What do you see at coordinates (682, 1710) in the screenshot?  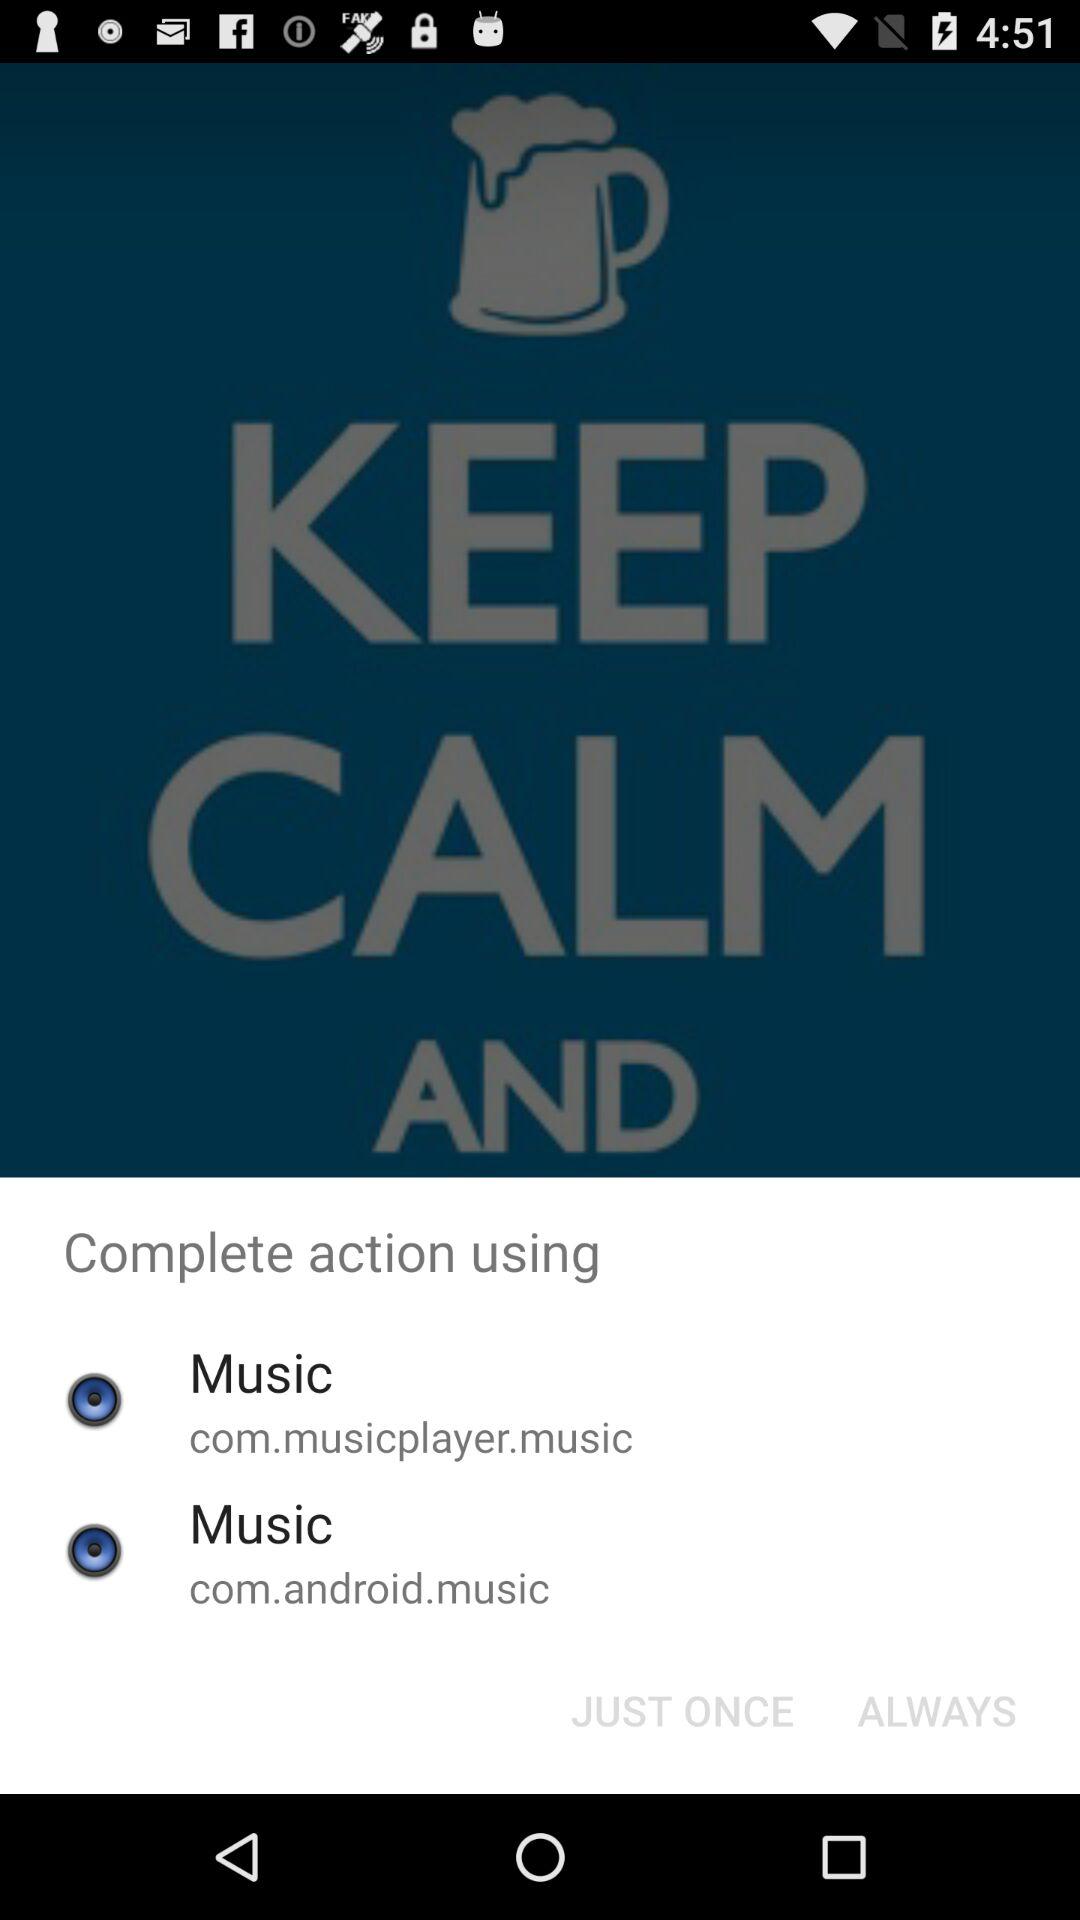 I see `turn on the just once item` at bounding box center [682, 1710].